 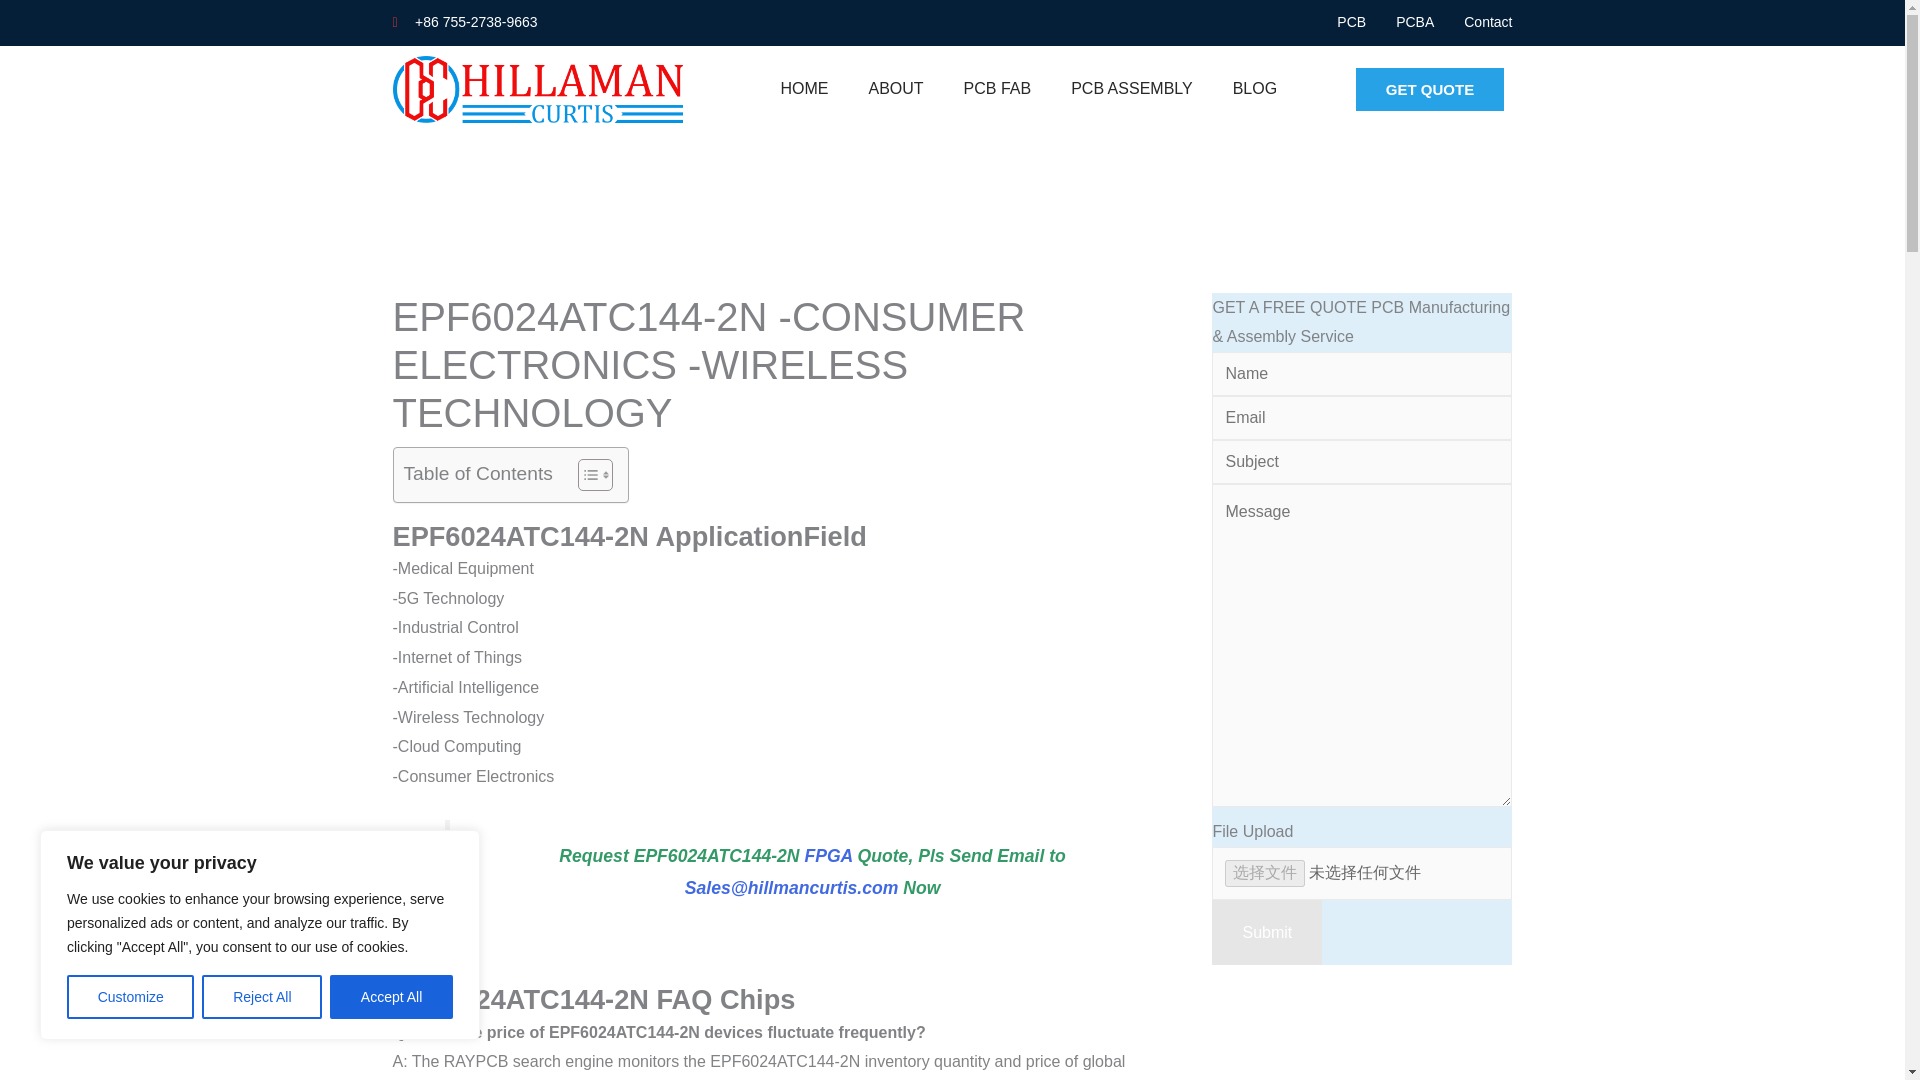 What do you see at coordinates (1488, 22) in the screenshot?
I see `Contact` at bounding box center [1488, 22].